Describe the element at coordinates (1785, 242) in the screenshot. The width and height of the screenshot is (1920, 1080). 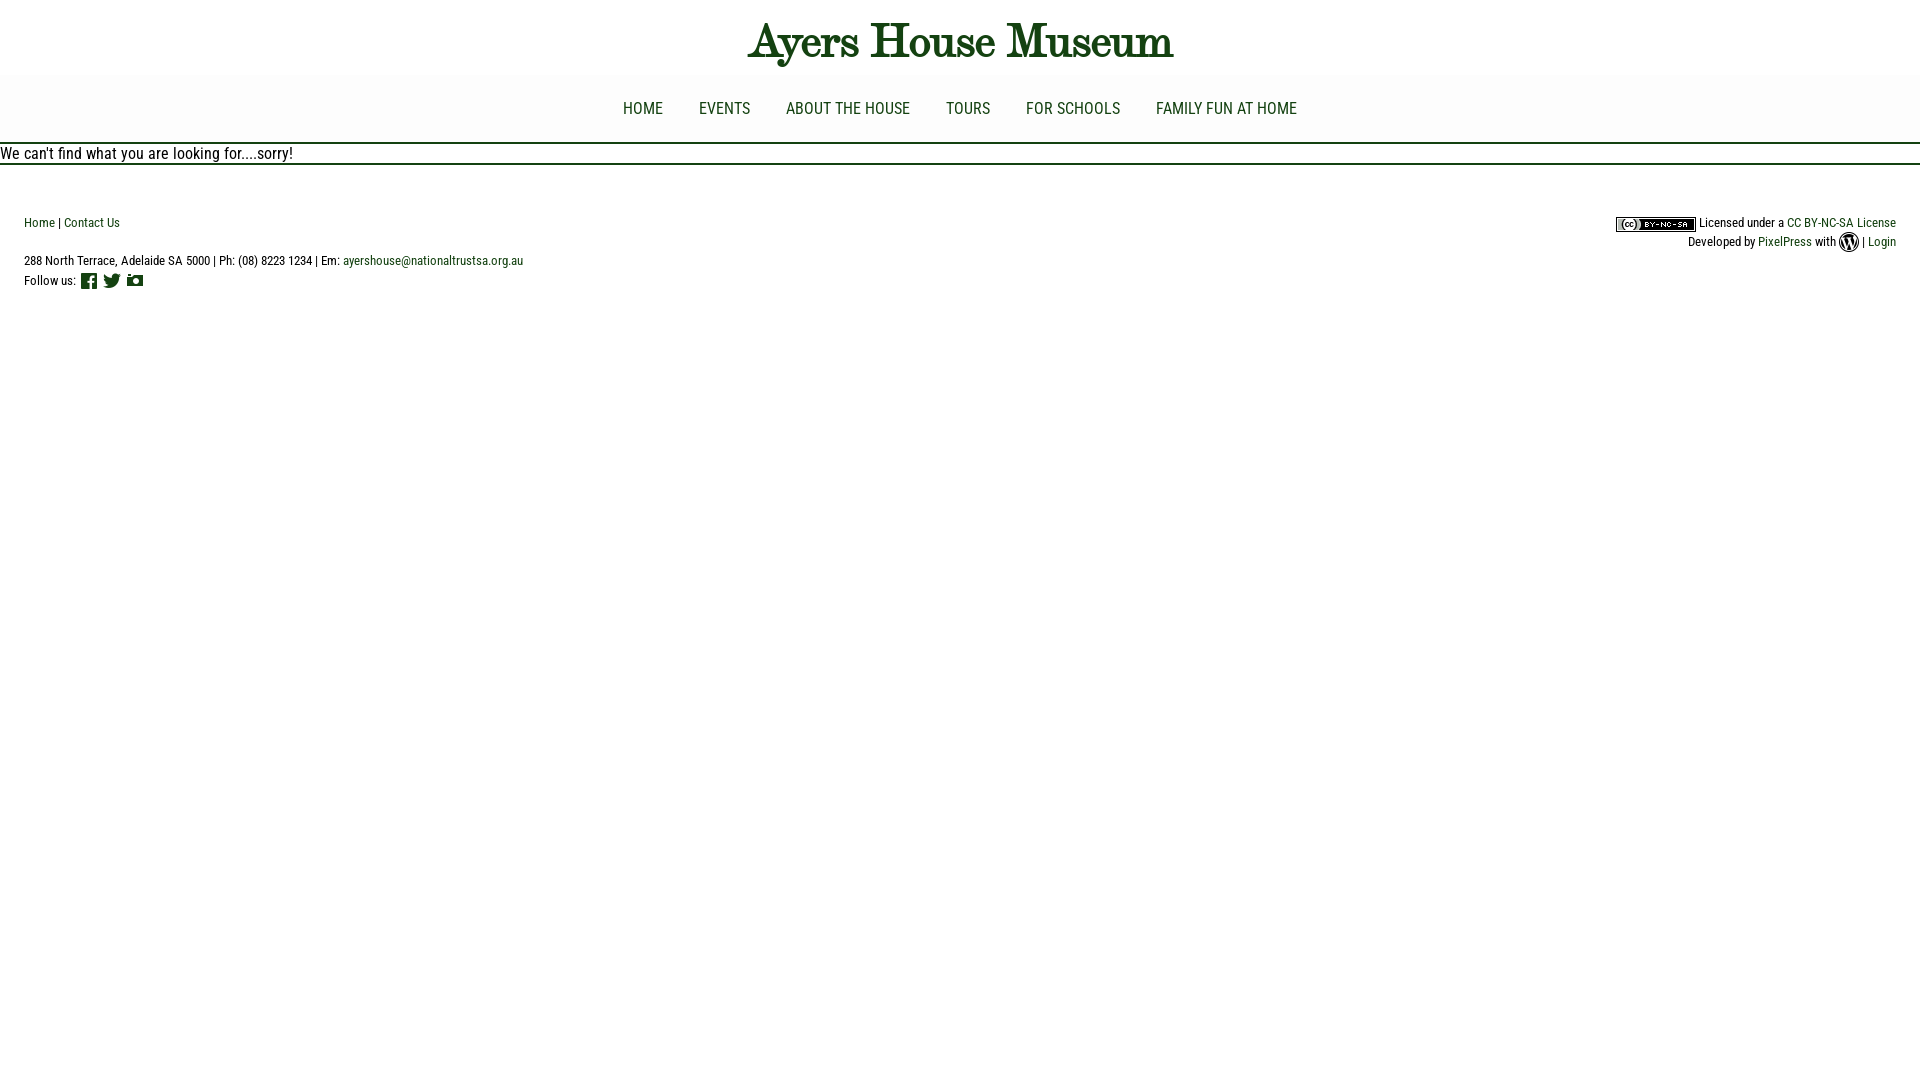
I see `PixelPress` at that location.